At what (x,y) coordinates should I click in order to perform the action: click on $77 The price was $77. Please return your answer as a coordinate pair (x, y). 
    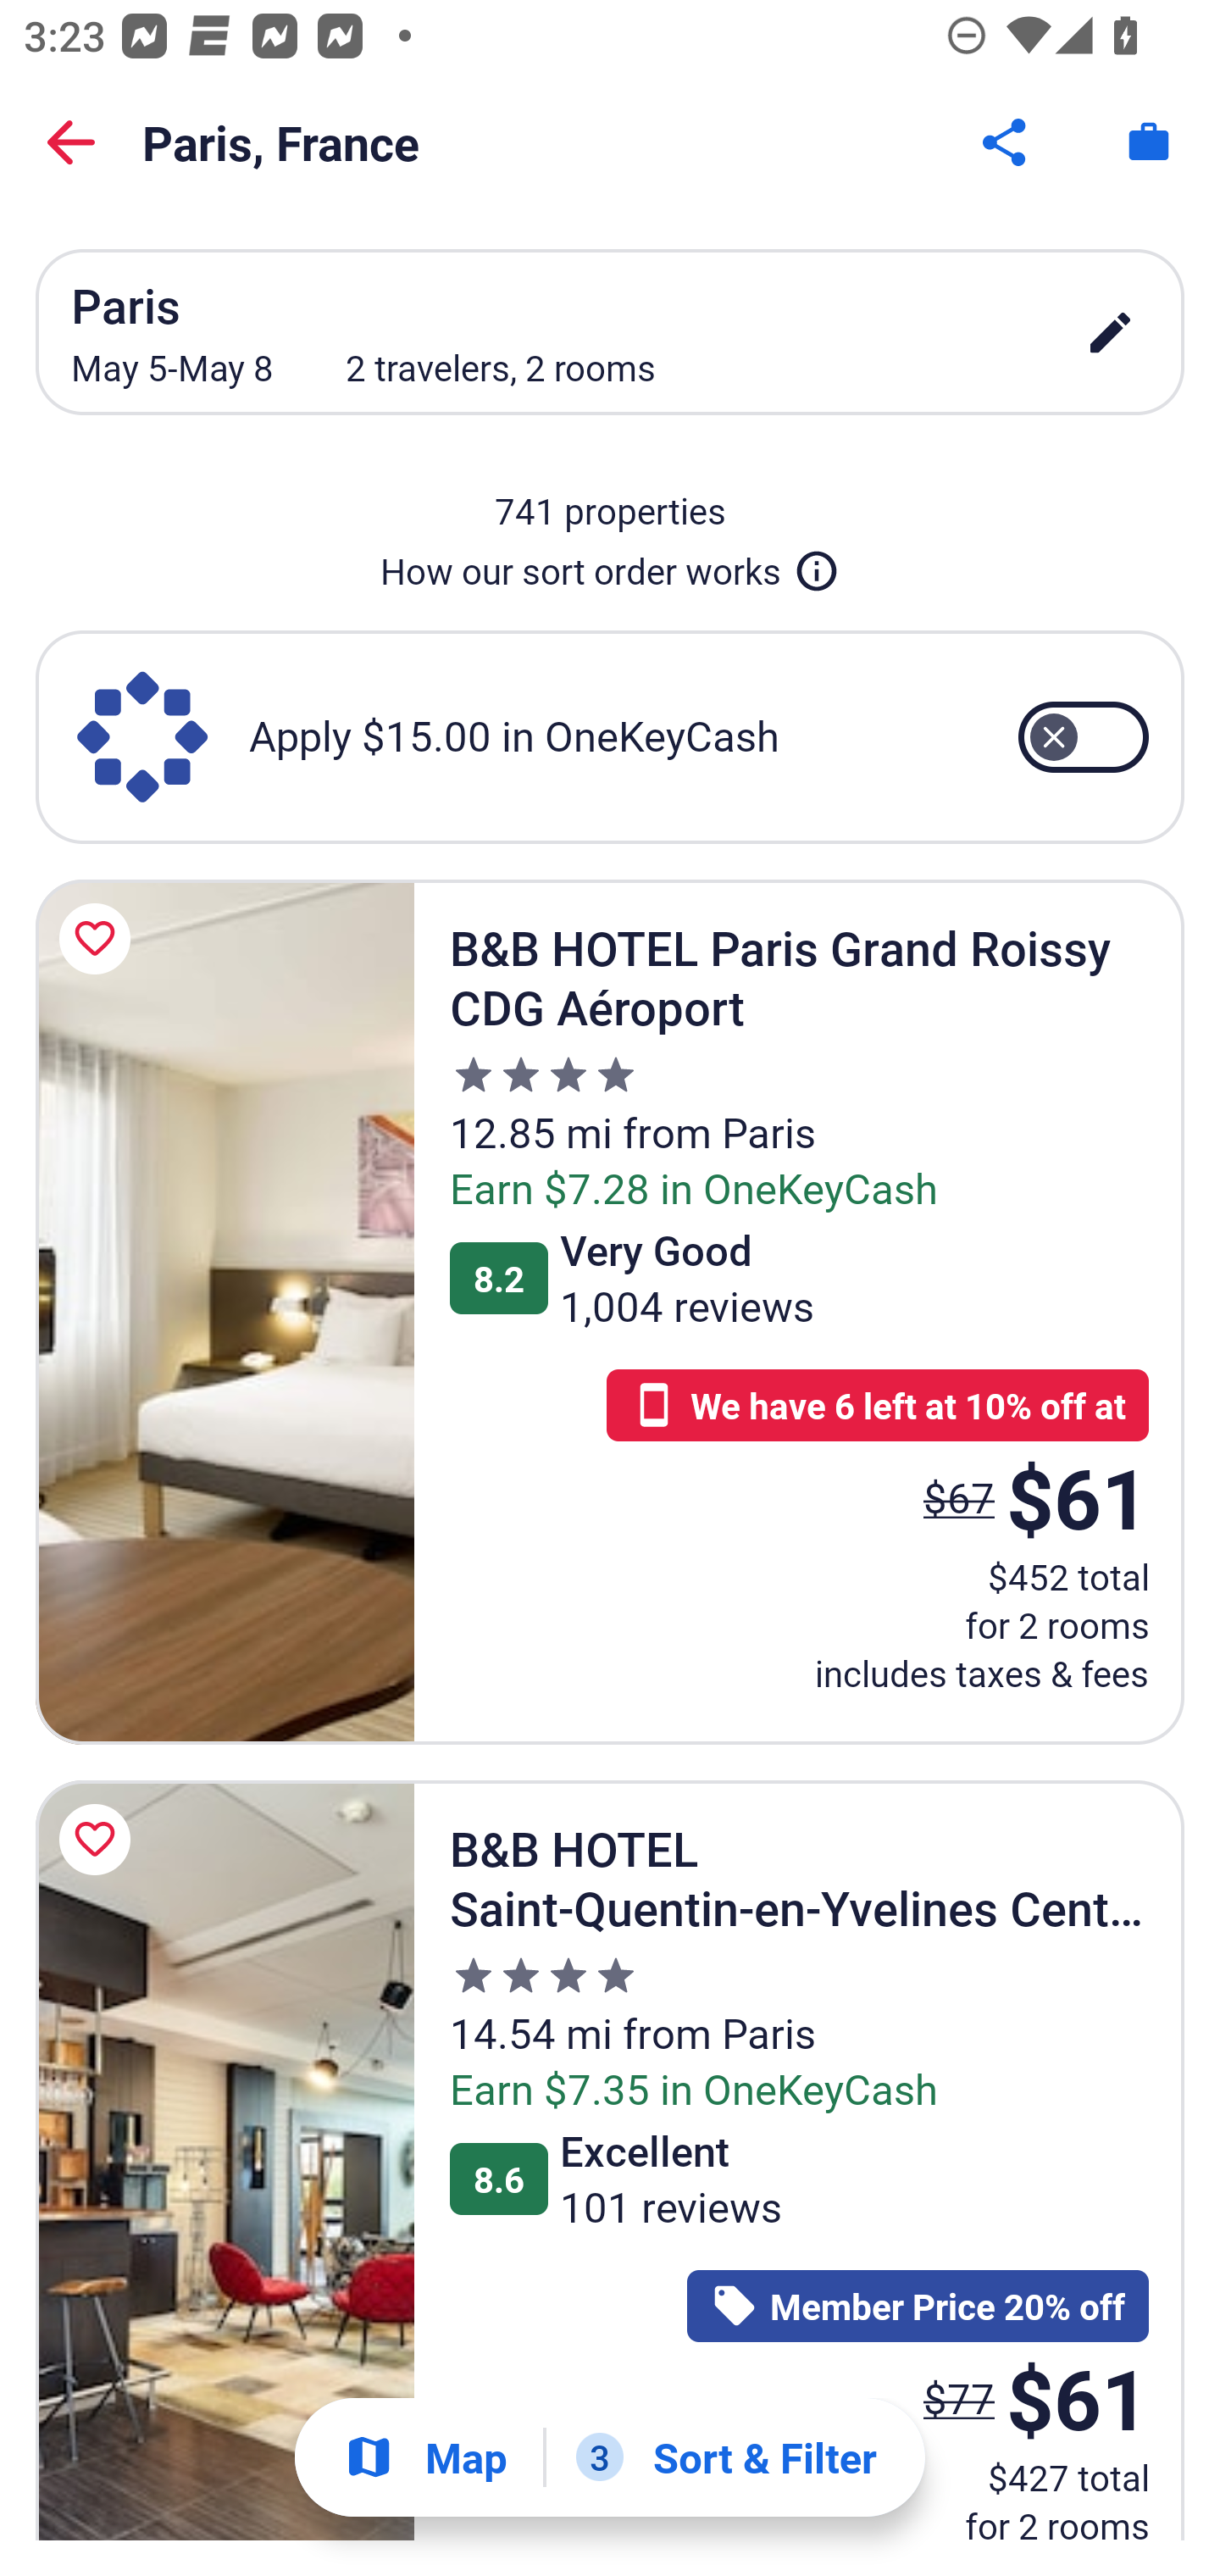
    Looking at the image, I should click on (959, 2398).